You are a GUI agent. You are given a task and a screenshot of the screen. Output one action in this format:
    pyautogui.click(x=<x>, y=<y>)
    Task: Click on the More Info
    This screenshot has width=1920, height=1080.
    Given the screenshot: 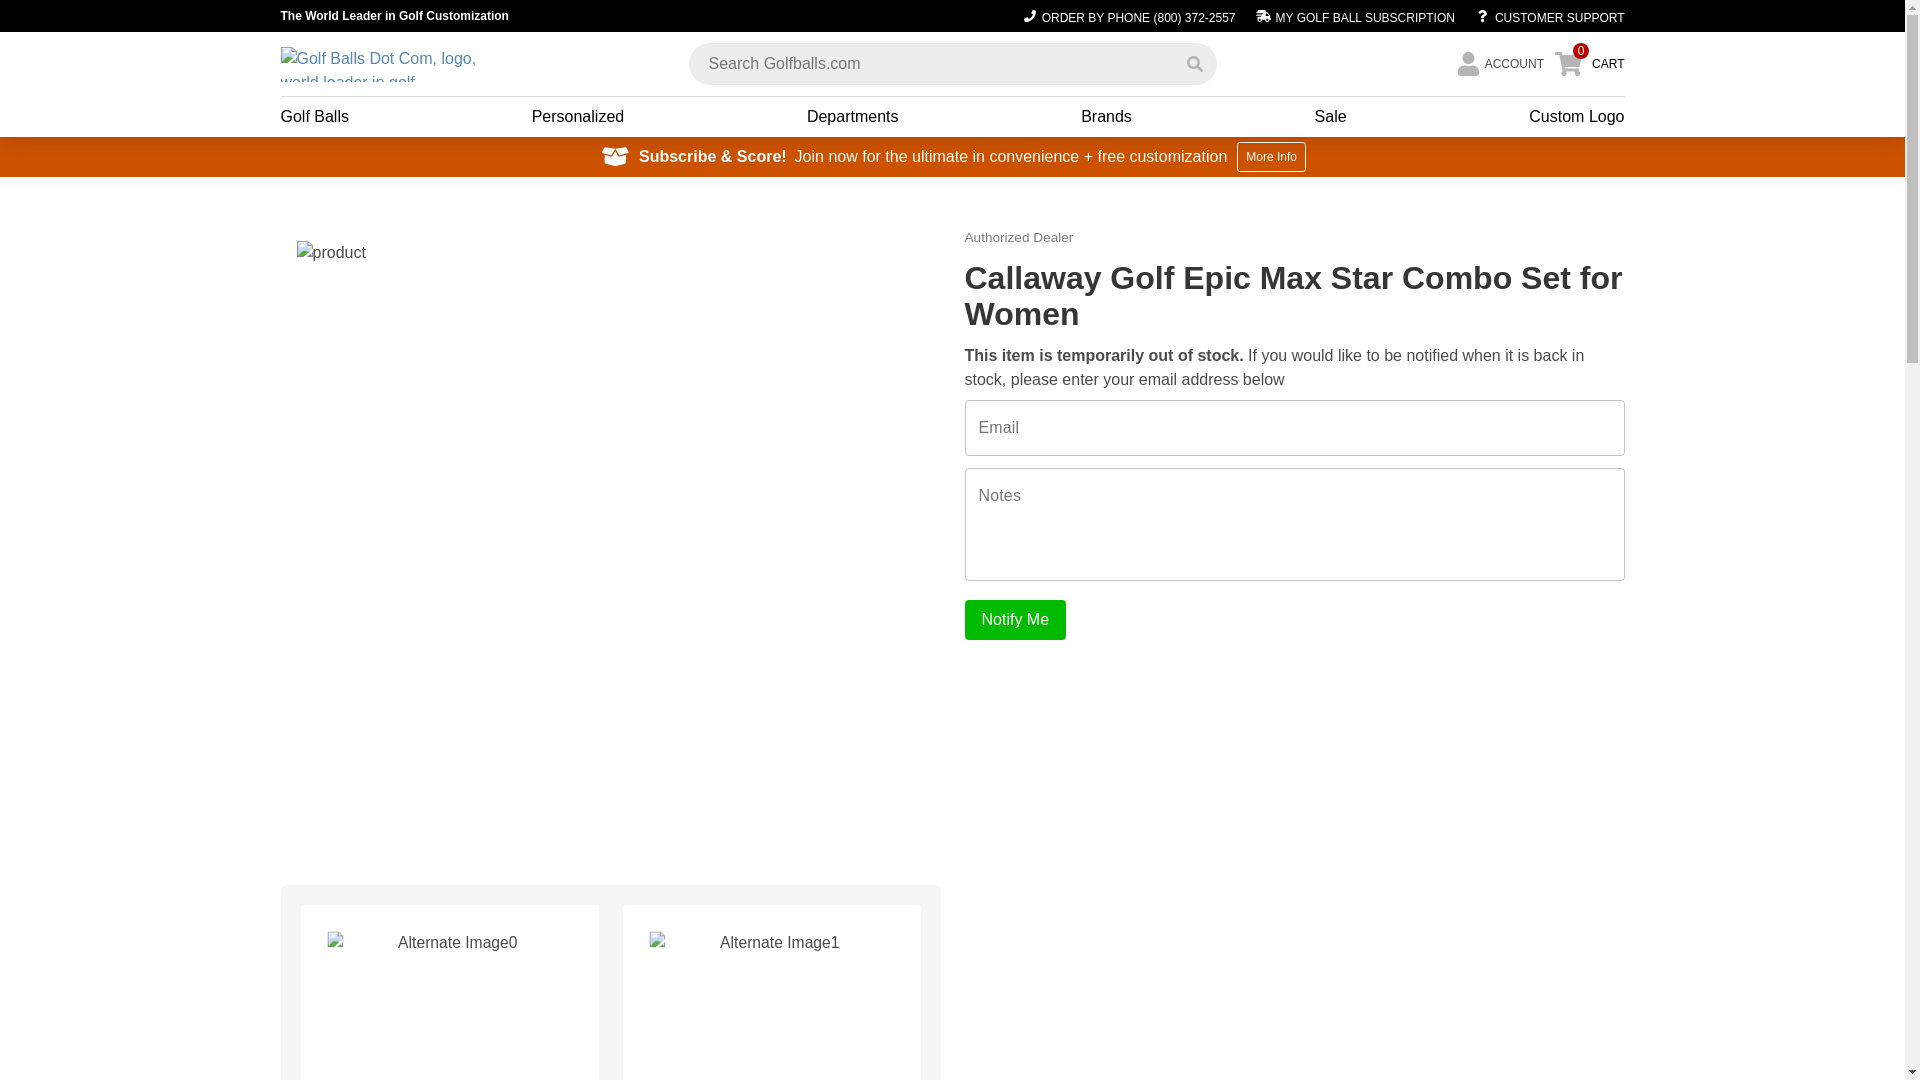 What is the action you would take?
    pyautogui.click(x=1270, y=156)
    